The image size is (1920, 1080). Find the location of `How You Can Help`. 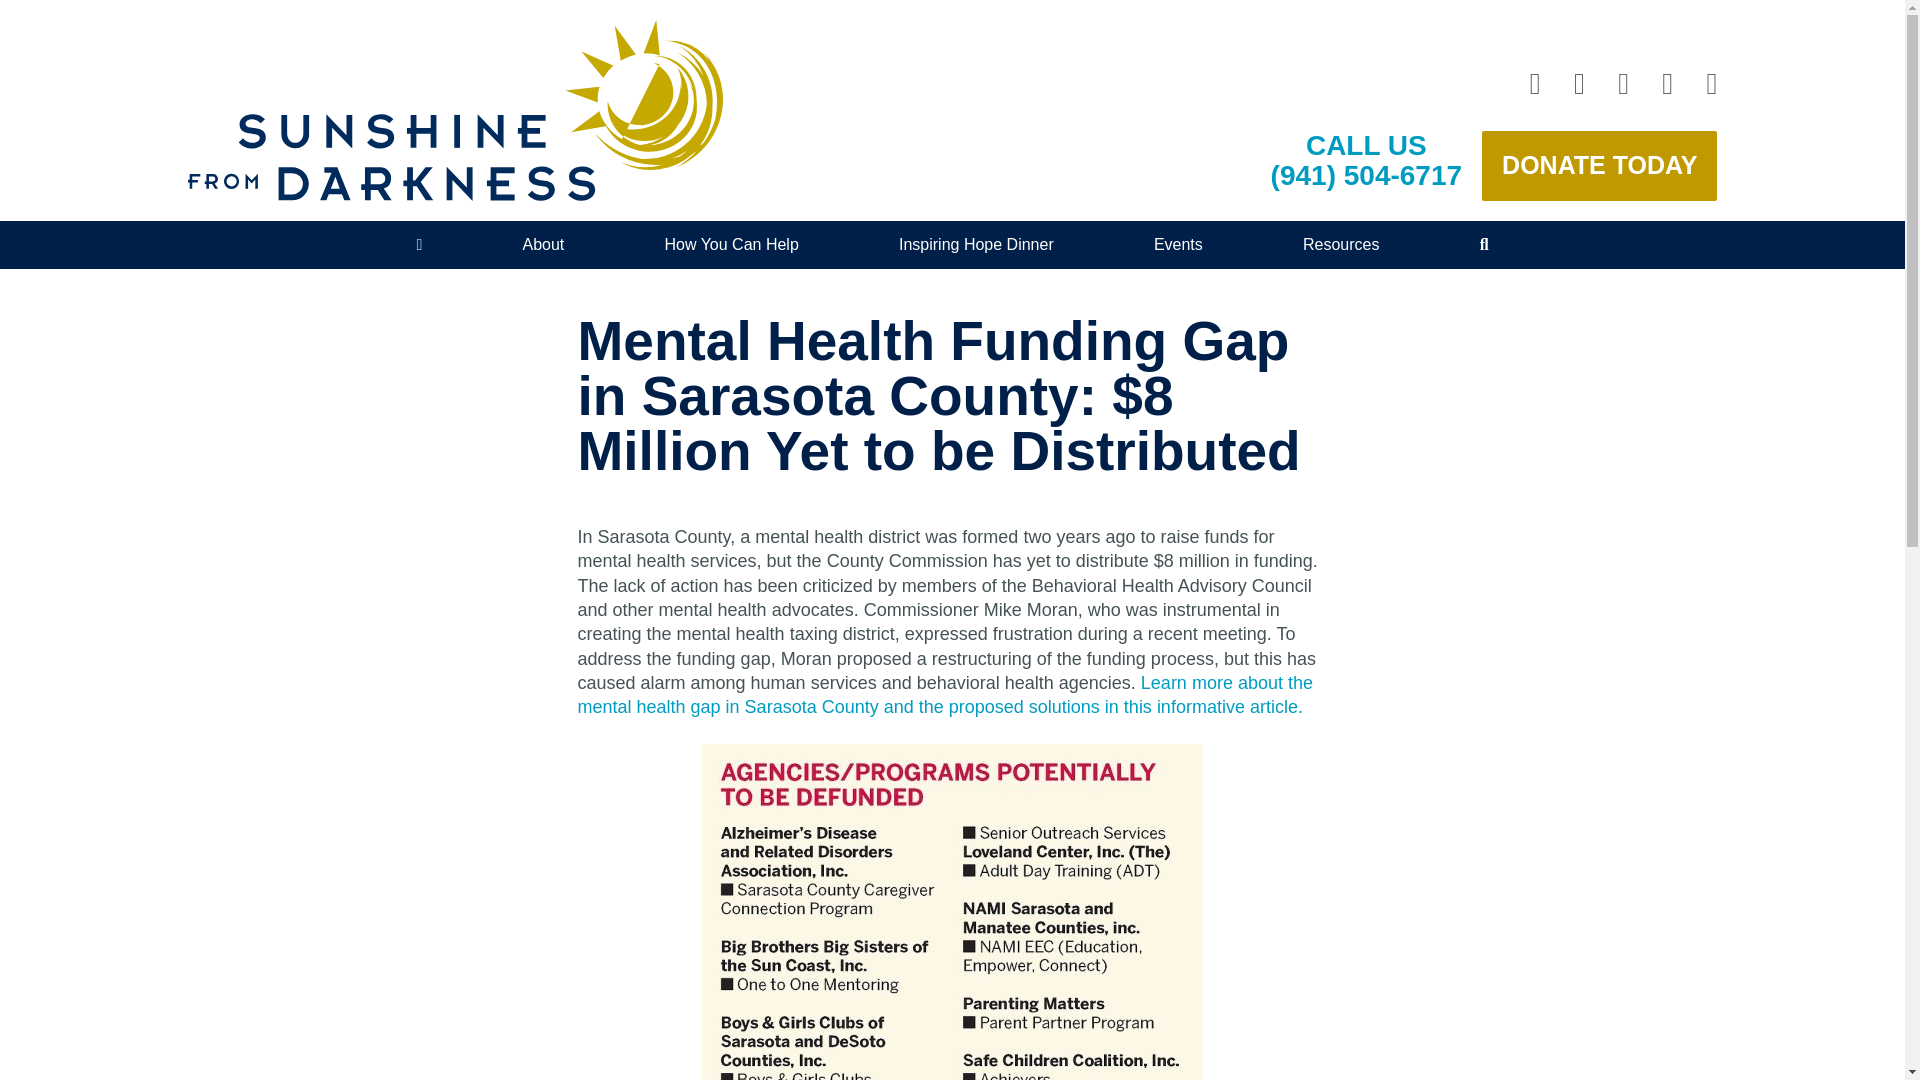

How You Can Help is located at coordinates (731, 244).